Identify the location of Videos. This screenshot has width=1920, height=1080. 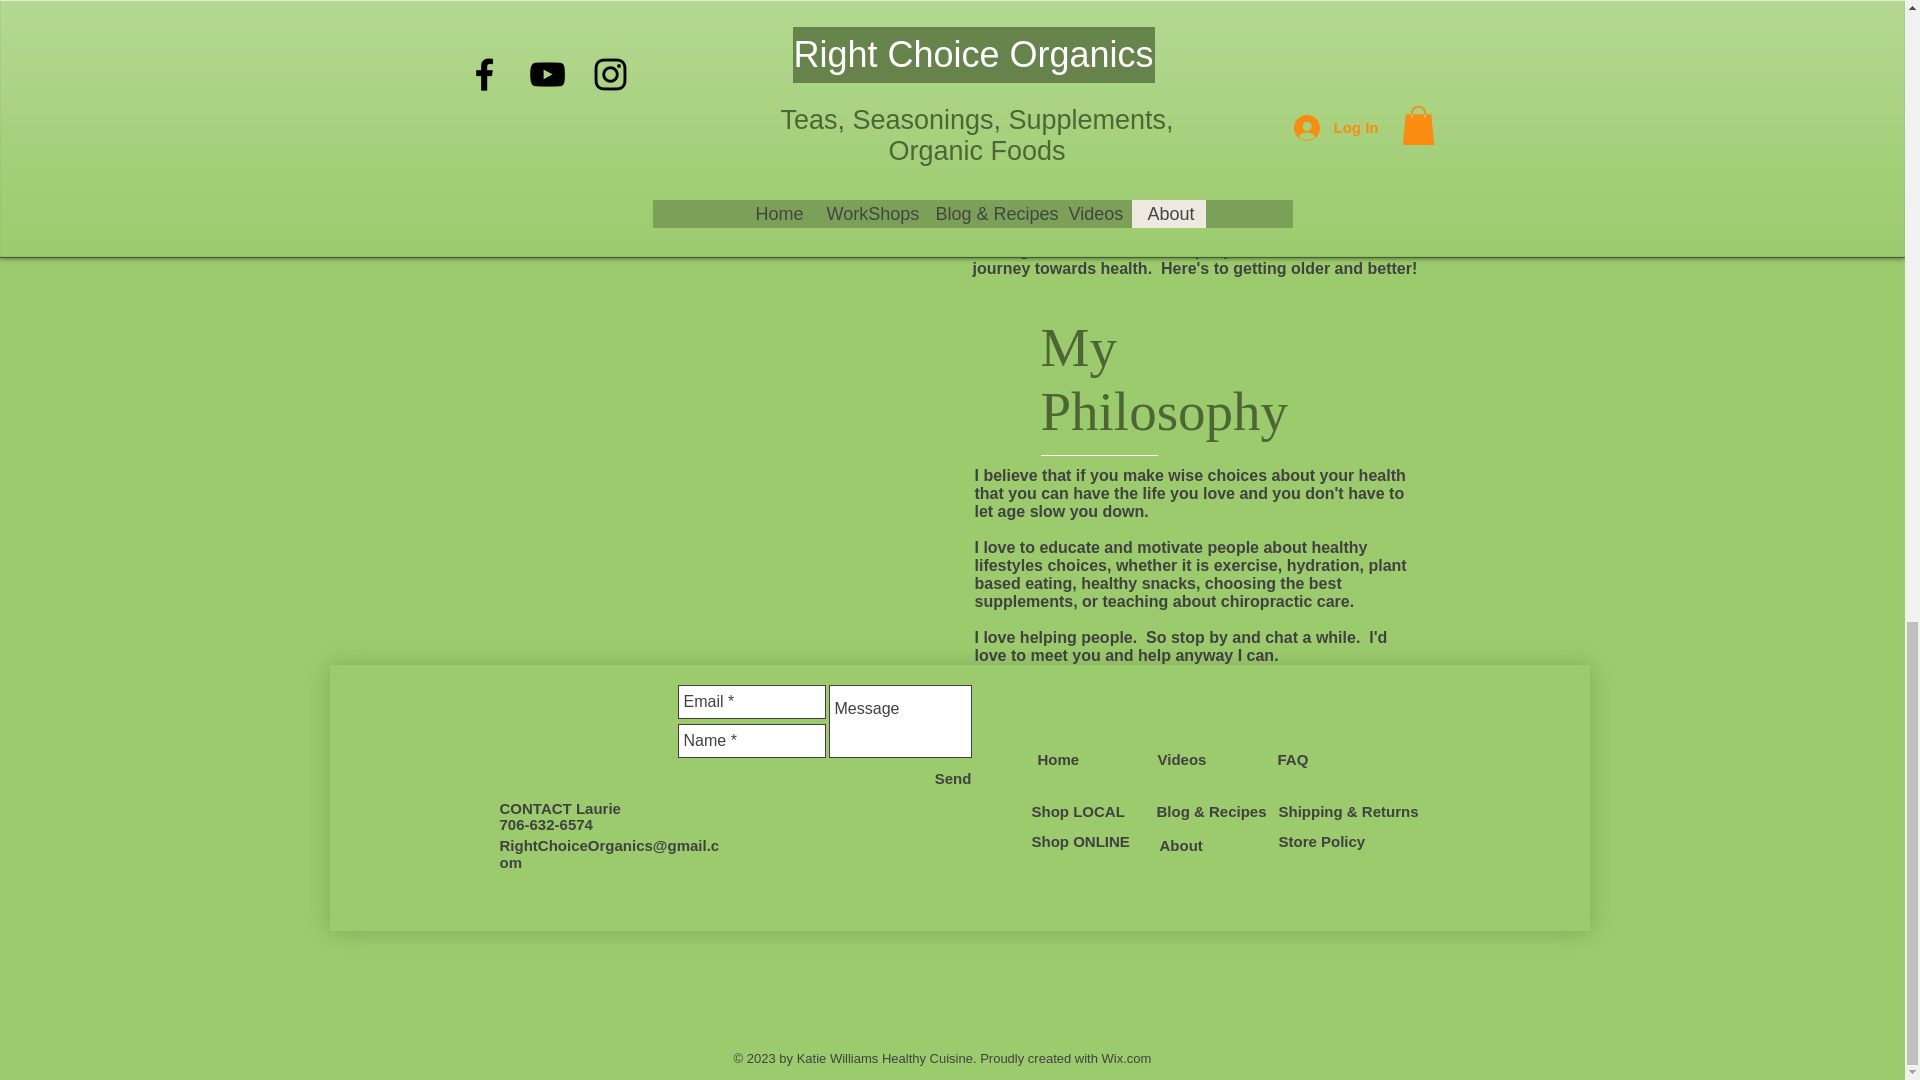
(1182, 758).